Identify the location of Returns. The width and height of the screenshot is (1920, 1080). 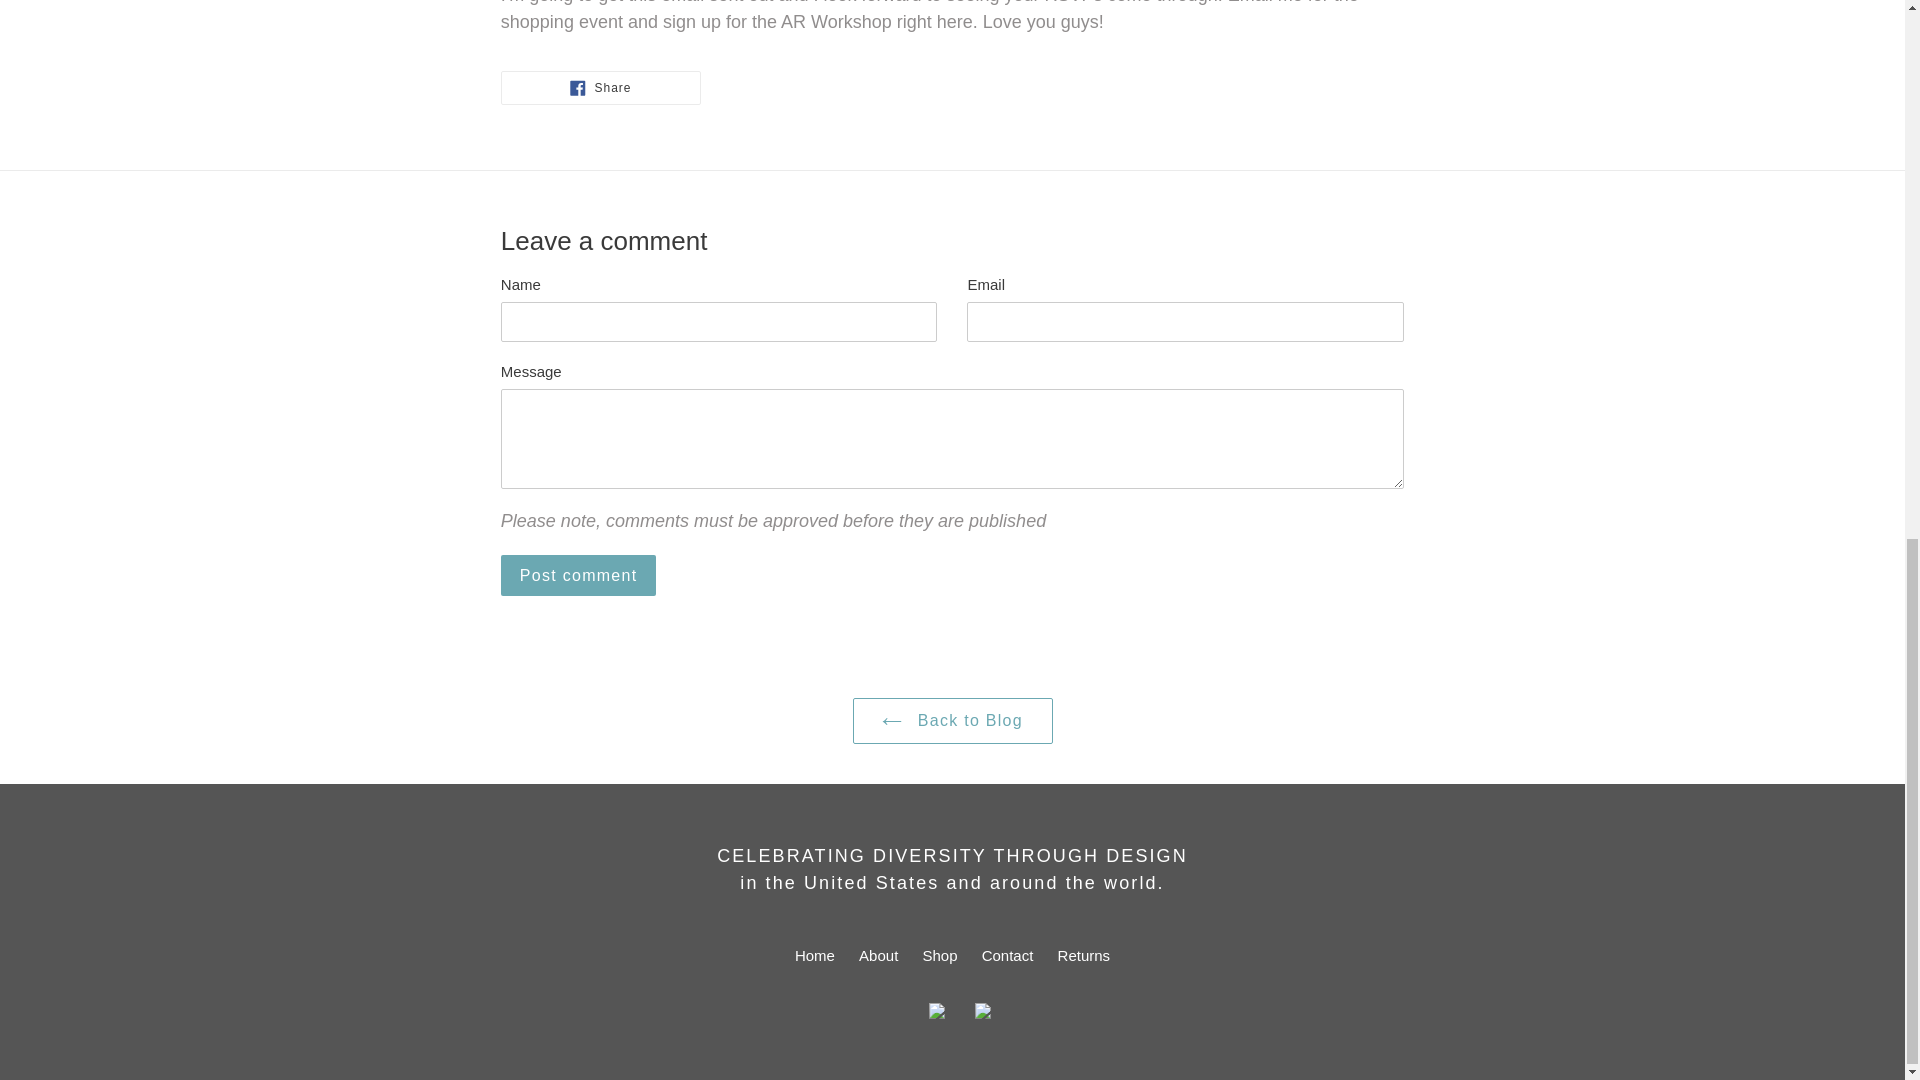
(578, 574).